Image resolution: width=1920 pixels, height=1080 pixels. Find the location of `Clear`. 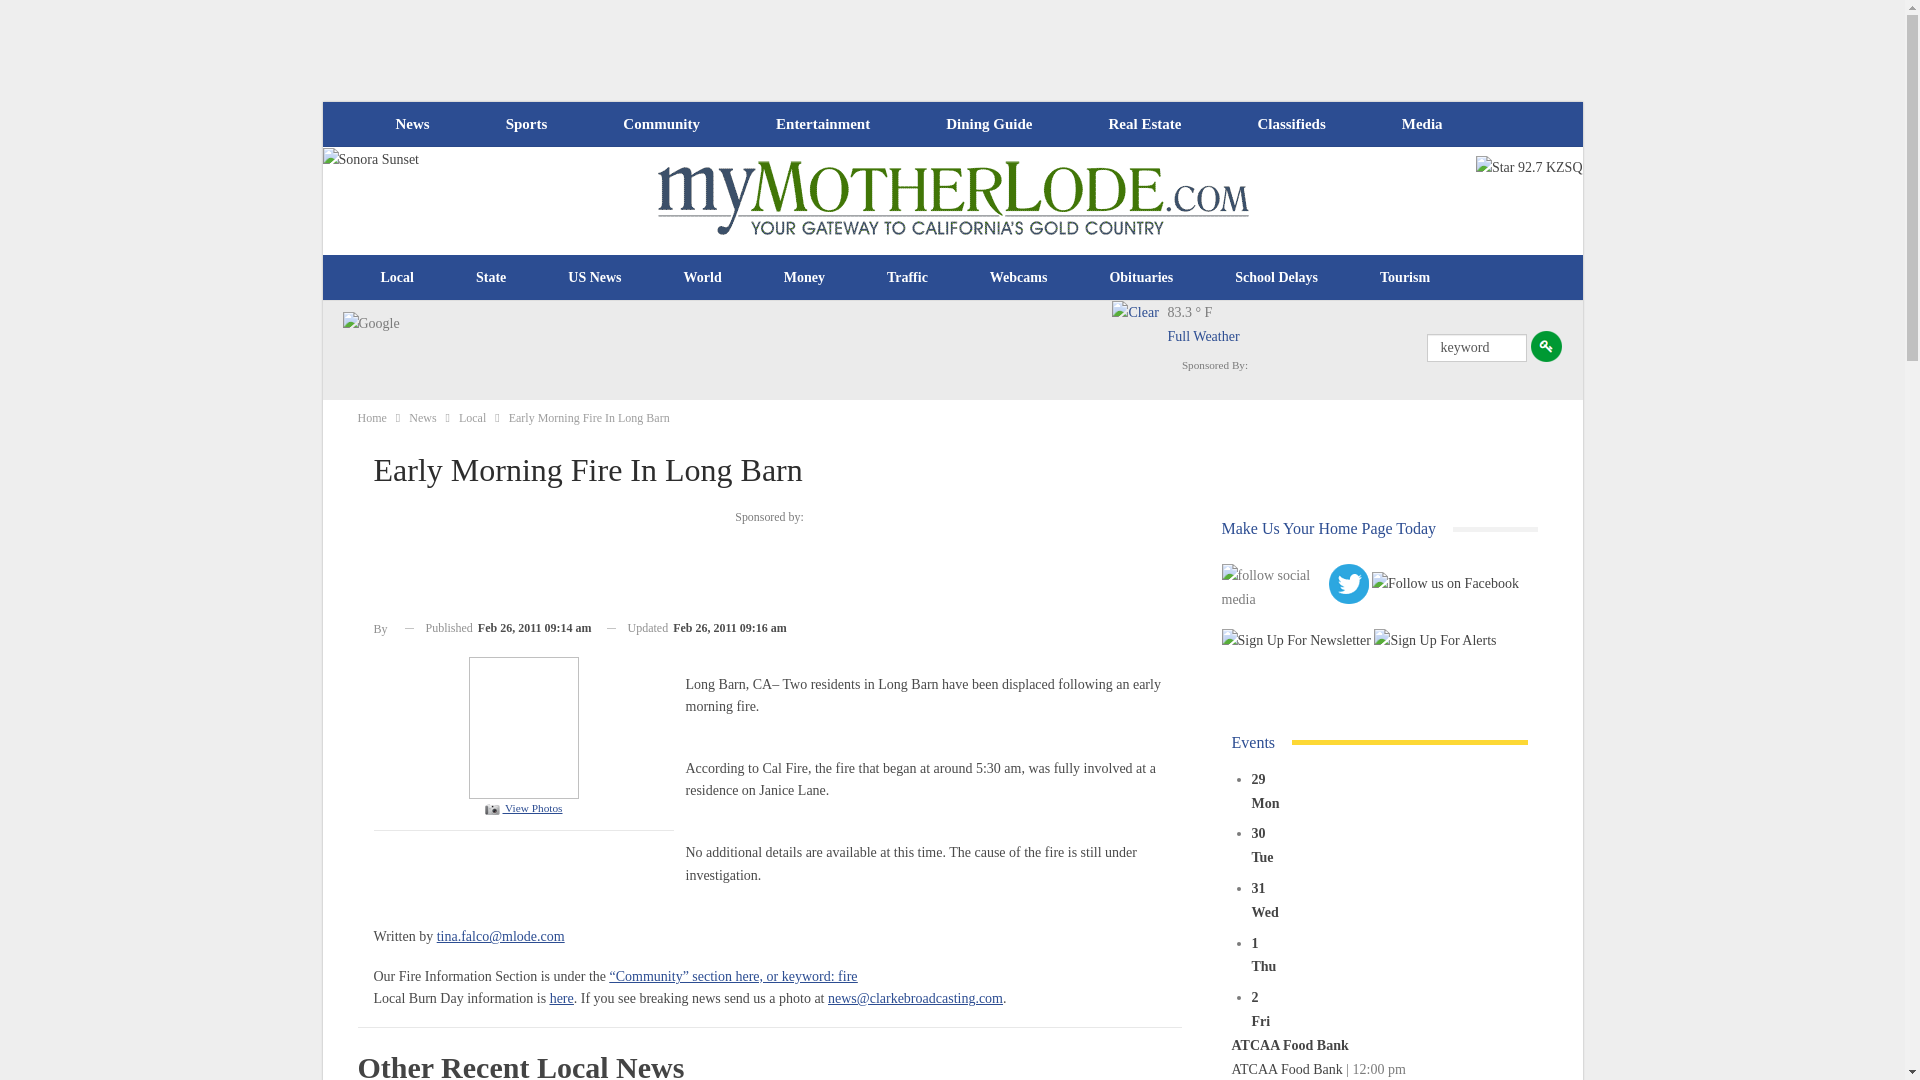

Clear is located at coordinates (1139, 328).